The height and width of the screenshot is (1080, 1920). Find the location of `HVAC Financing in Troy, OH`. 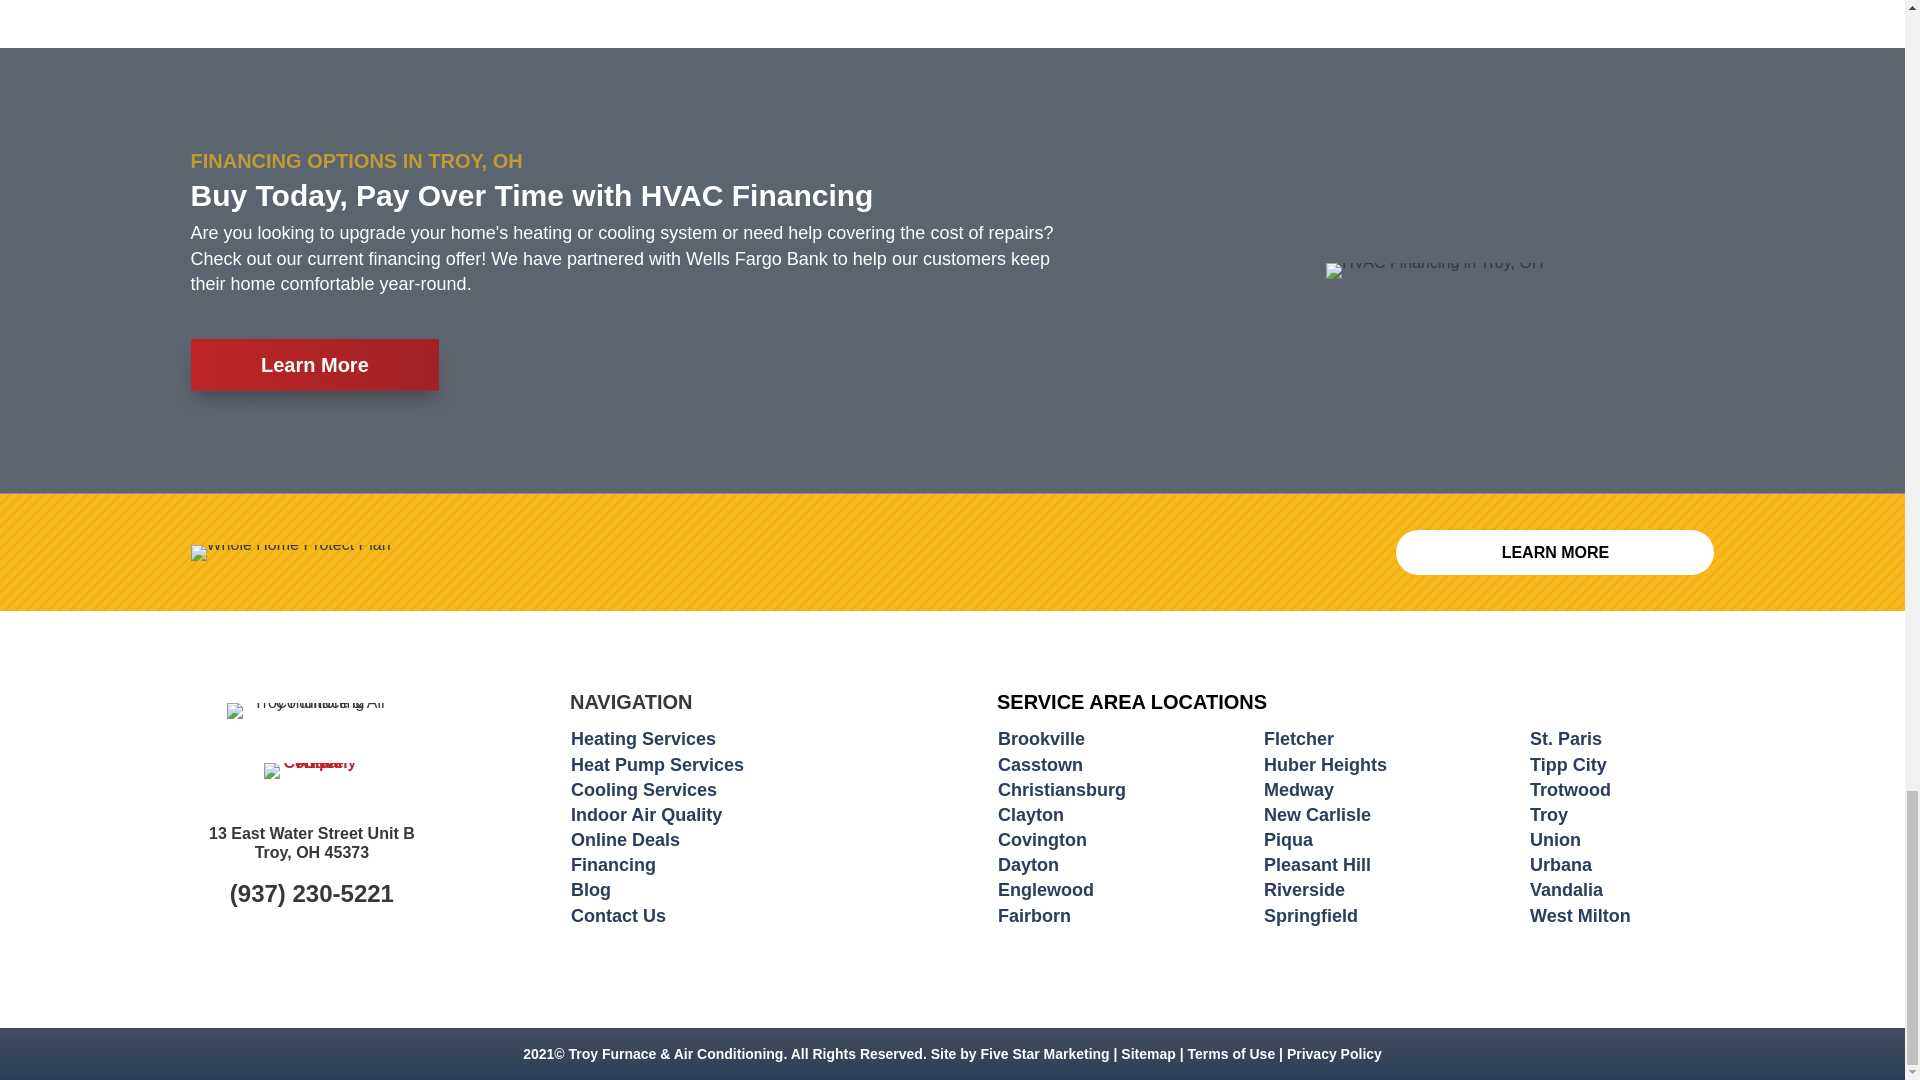

HVAC Financing in Troy, OH is located at coordinates (1434, 270).